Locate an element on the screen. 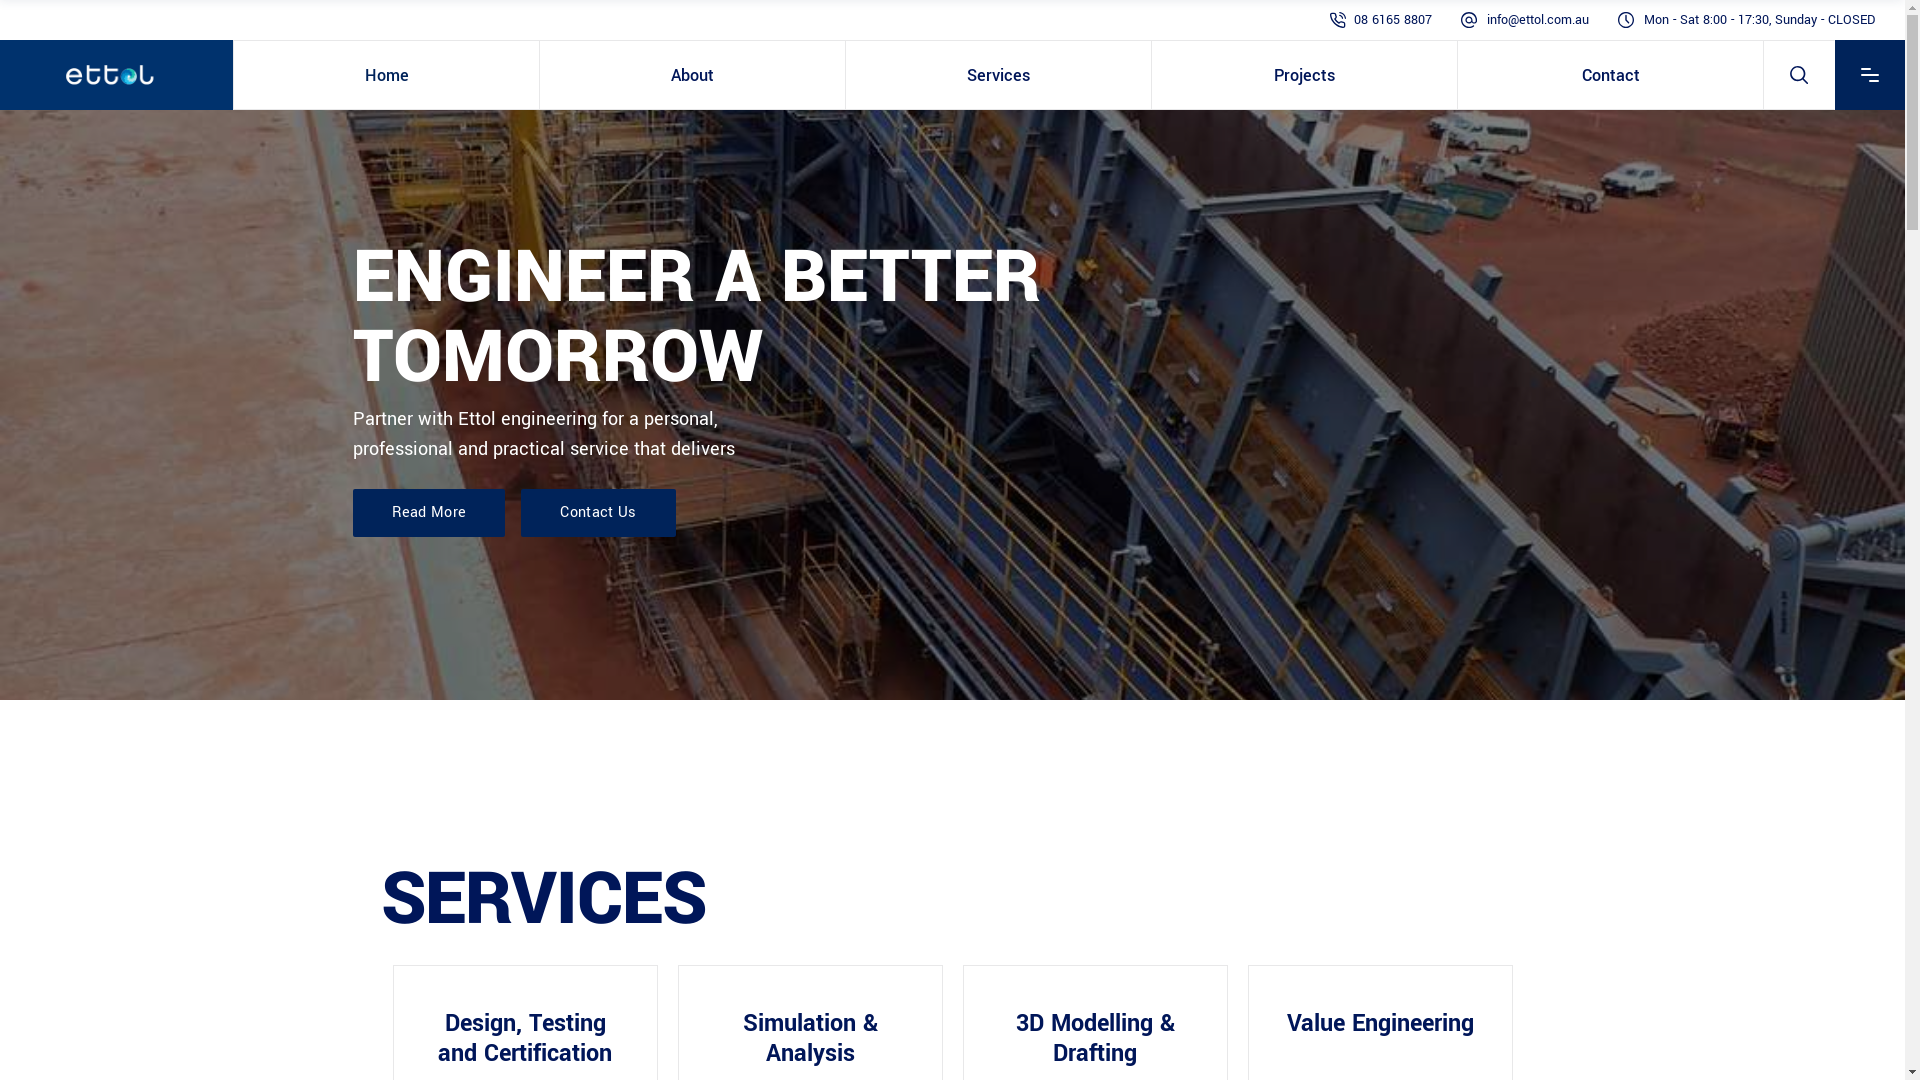  3D Modelling & Drafting is located at coordinates (1094, 1039).